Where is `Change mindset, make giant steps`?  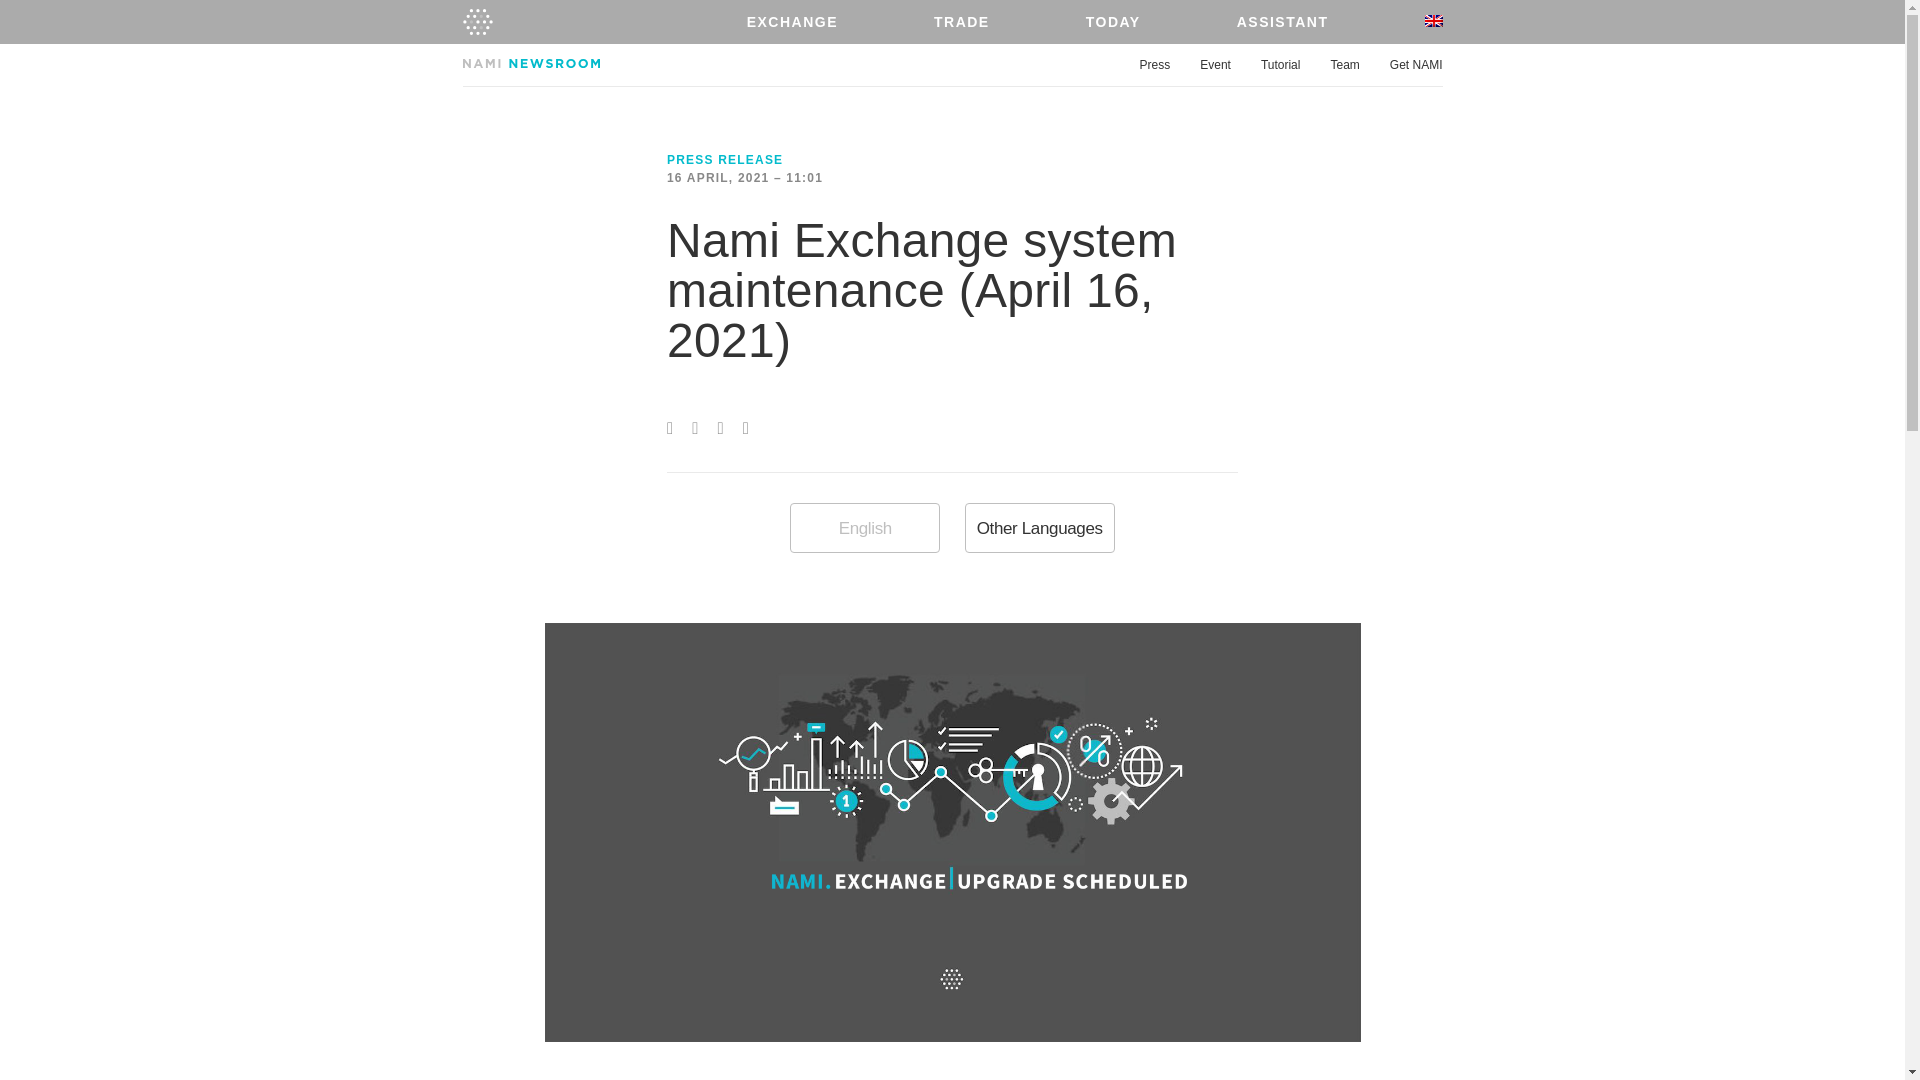 Change mindset, make giant steps is located at coordinates (476, 22).